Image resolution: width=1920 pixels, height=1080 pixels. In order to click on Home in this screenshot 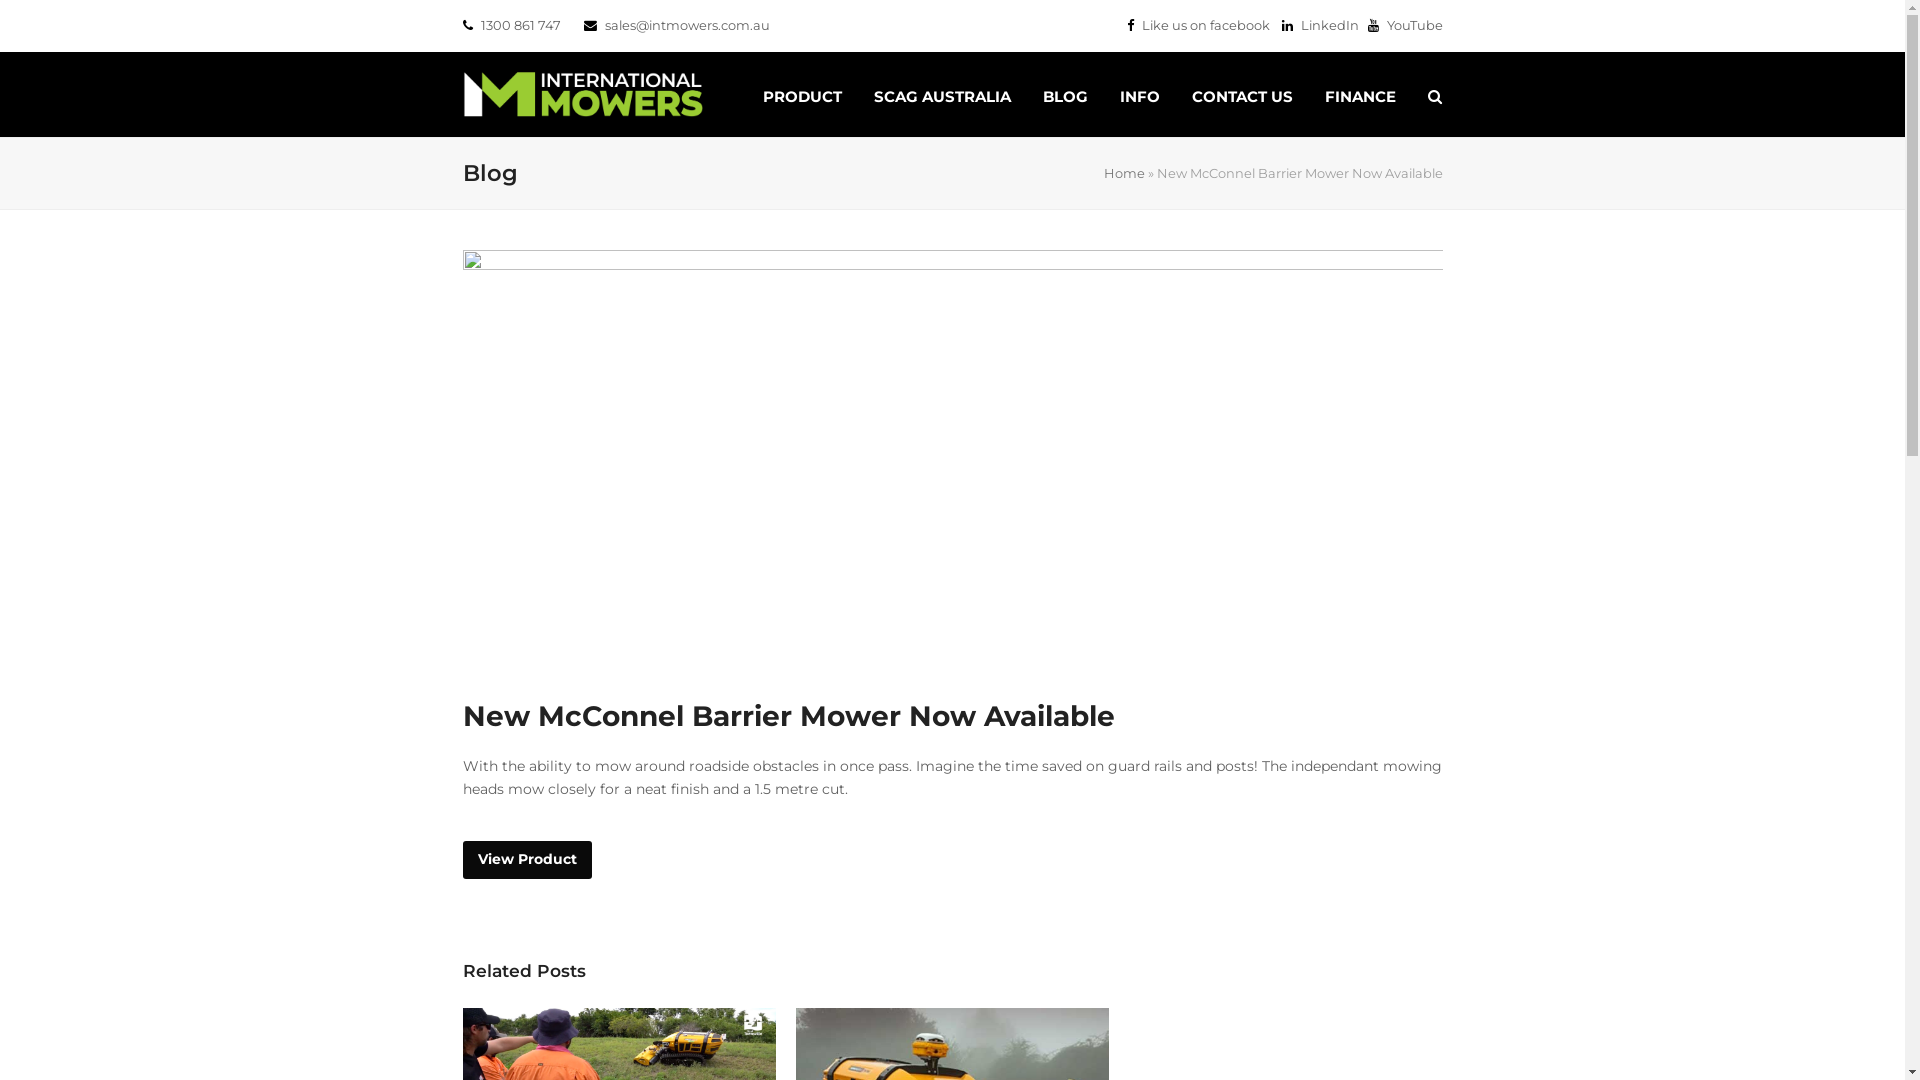, I will do `click(1124, 173)`.